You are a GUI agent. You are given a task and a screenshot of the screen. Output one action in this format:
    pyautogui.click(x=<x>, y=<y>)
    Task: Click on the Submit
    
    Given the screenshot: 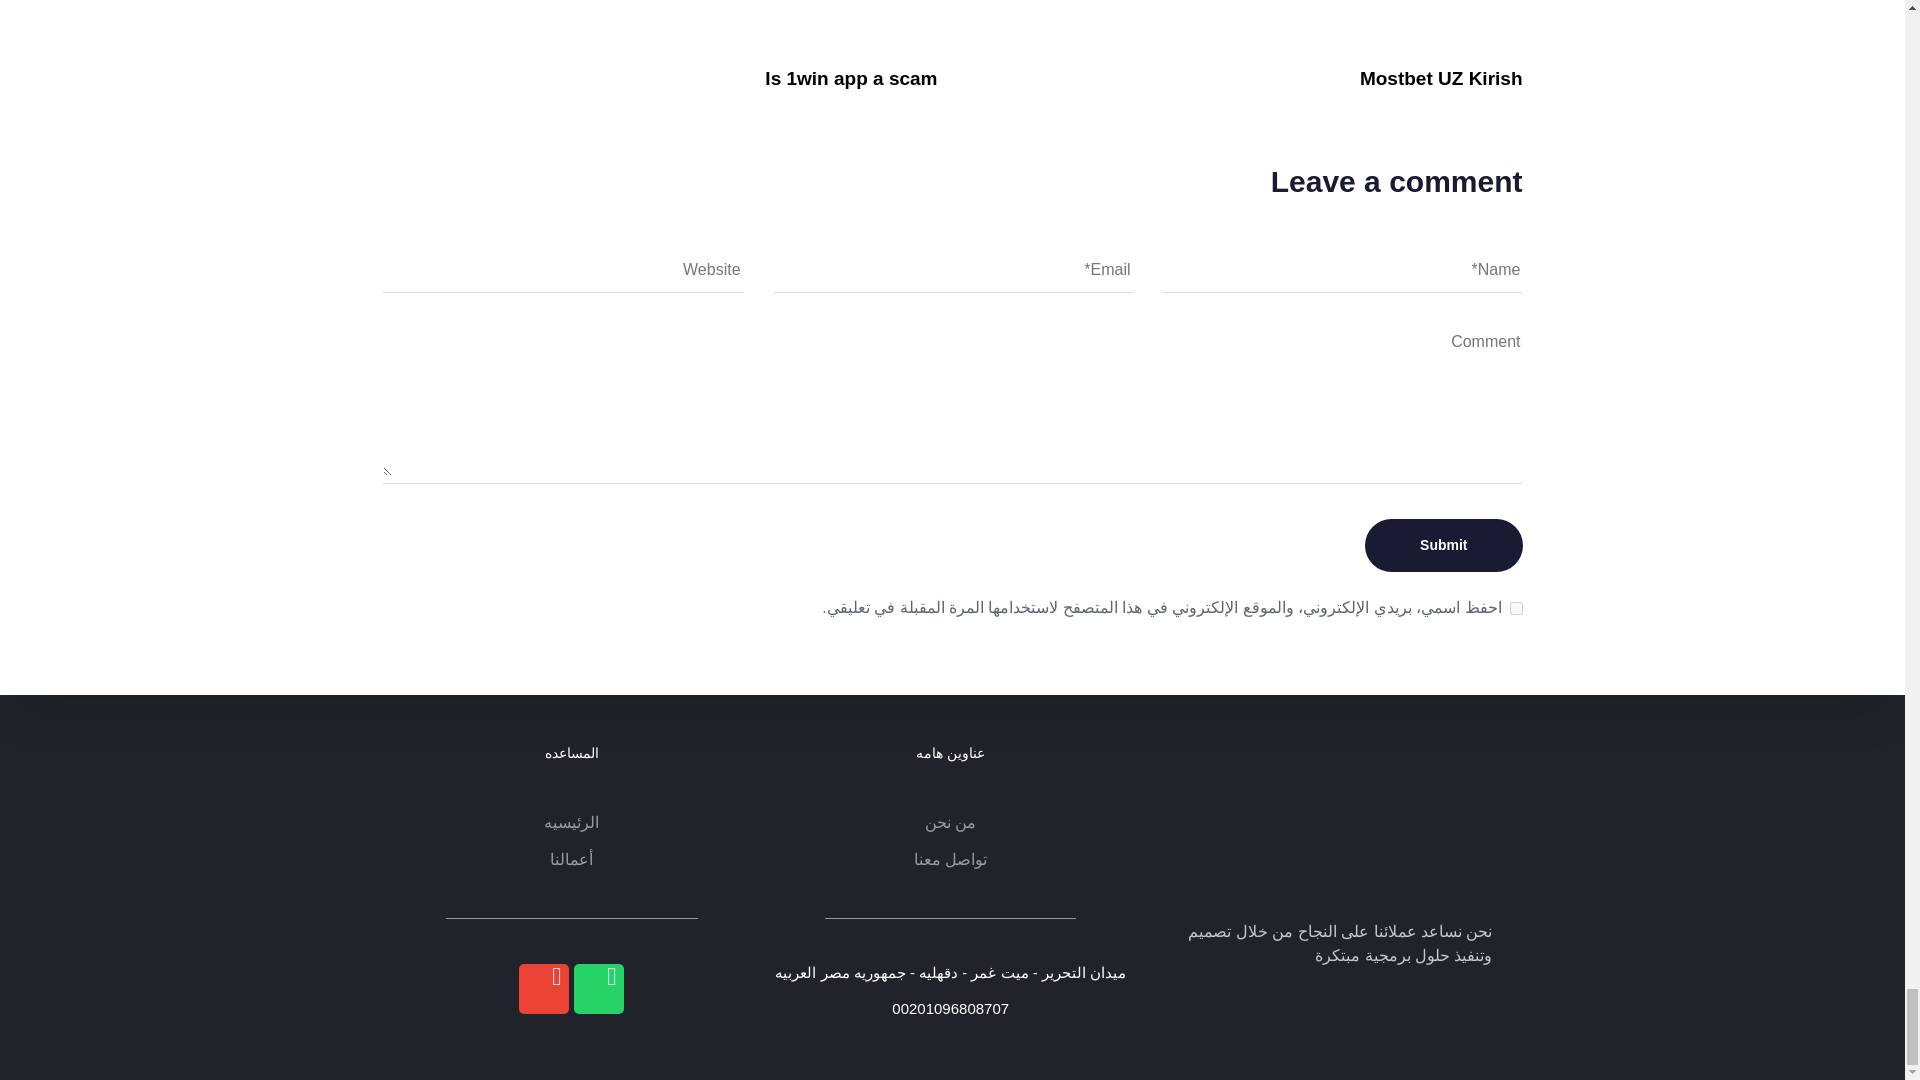 What is the action you would take?
    pyautogui.click(x=1444, y=546)
    